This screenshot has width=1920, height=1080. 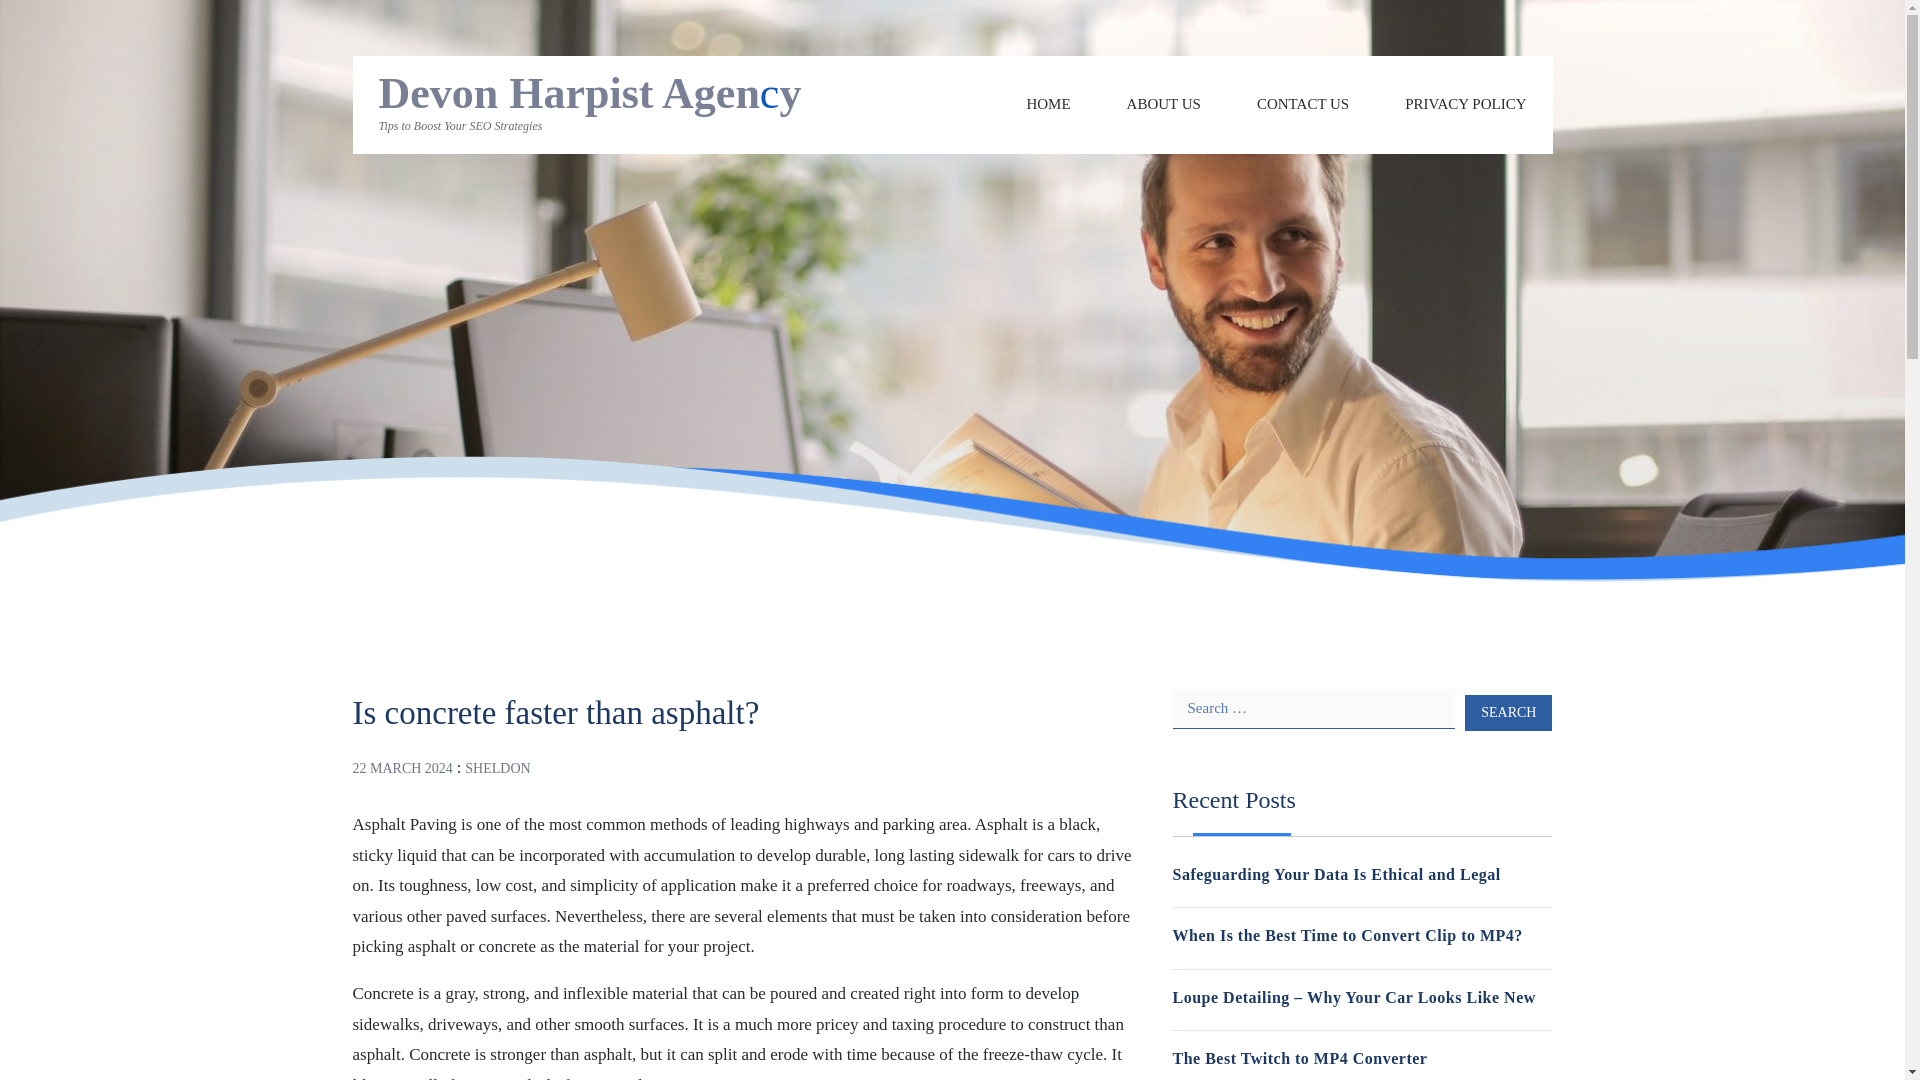 What do you see at coordinates (1346, 934) in the screenshot?
I see `When Is the Best Time to Convert Clip to MP4?` at bounding box center [1346, 934].